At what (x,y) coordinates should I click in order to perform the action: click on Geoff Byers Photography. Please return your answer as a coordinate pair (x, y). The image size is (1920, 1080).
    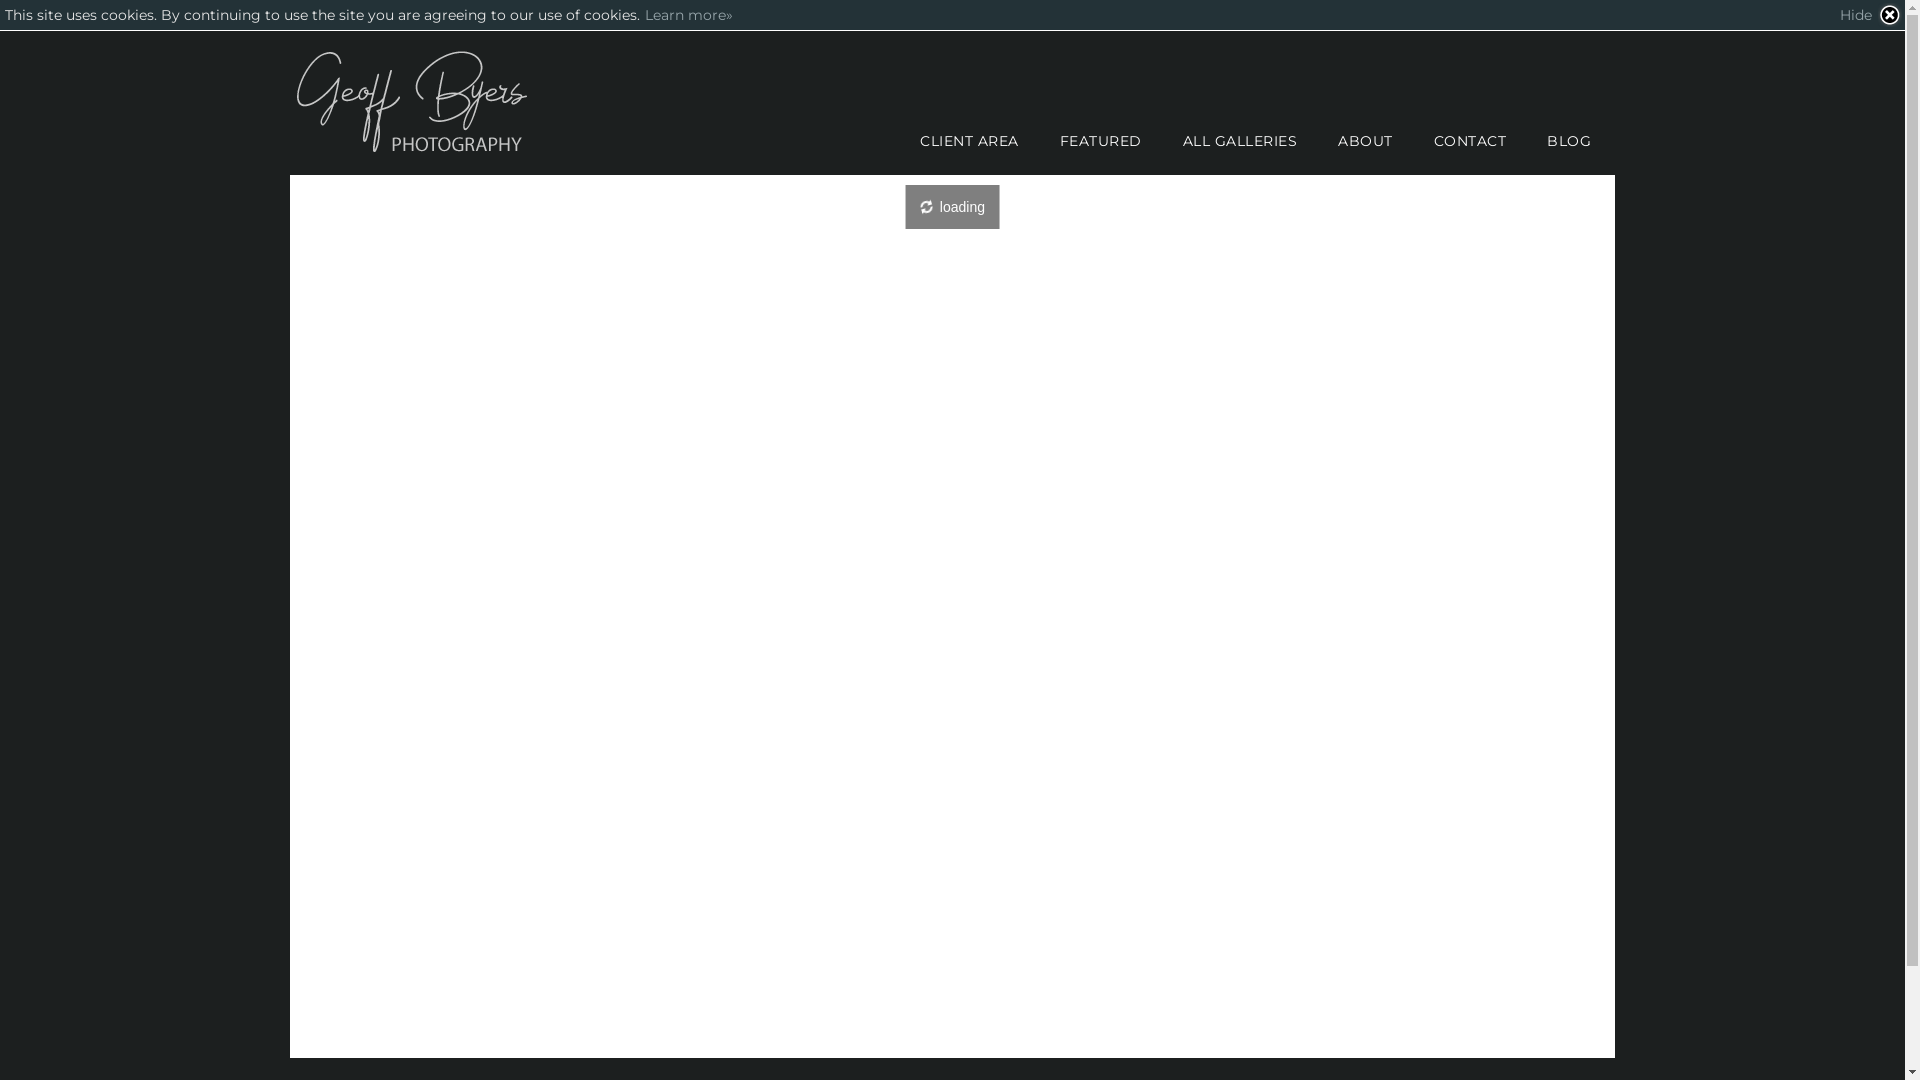
    Looking at the image, I should click on (415, 103).